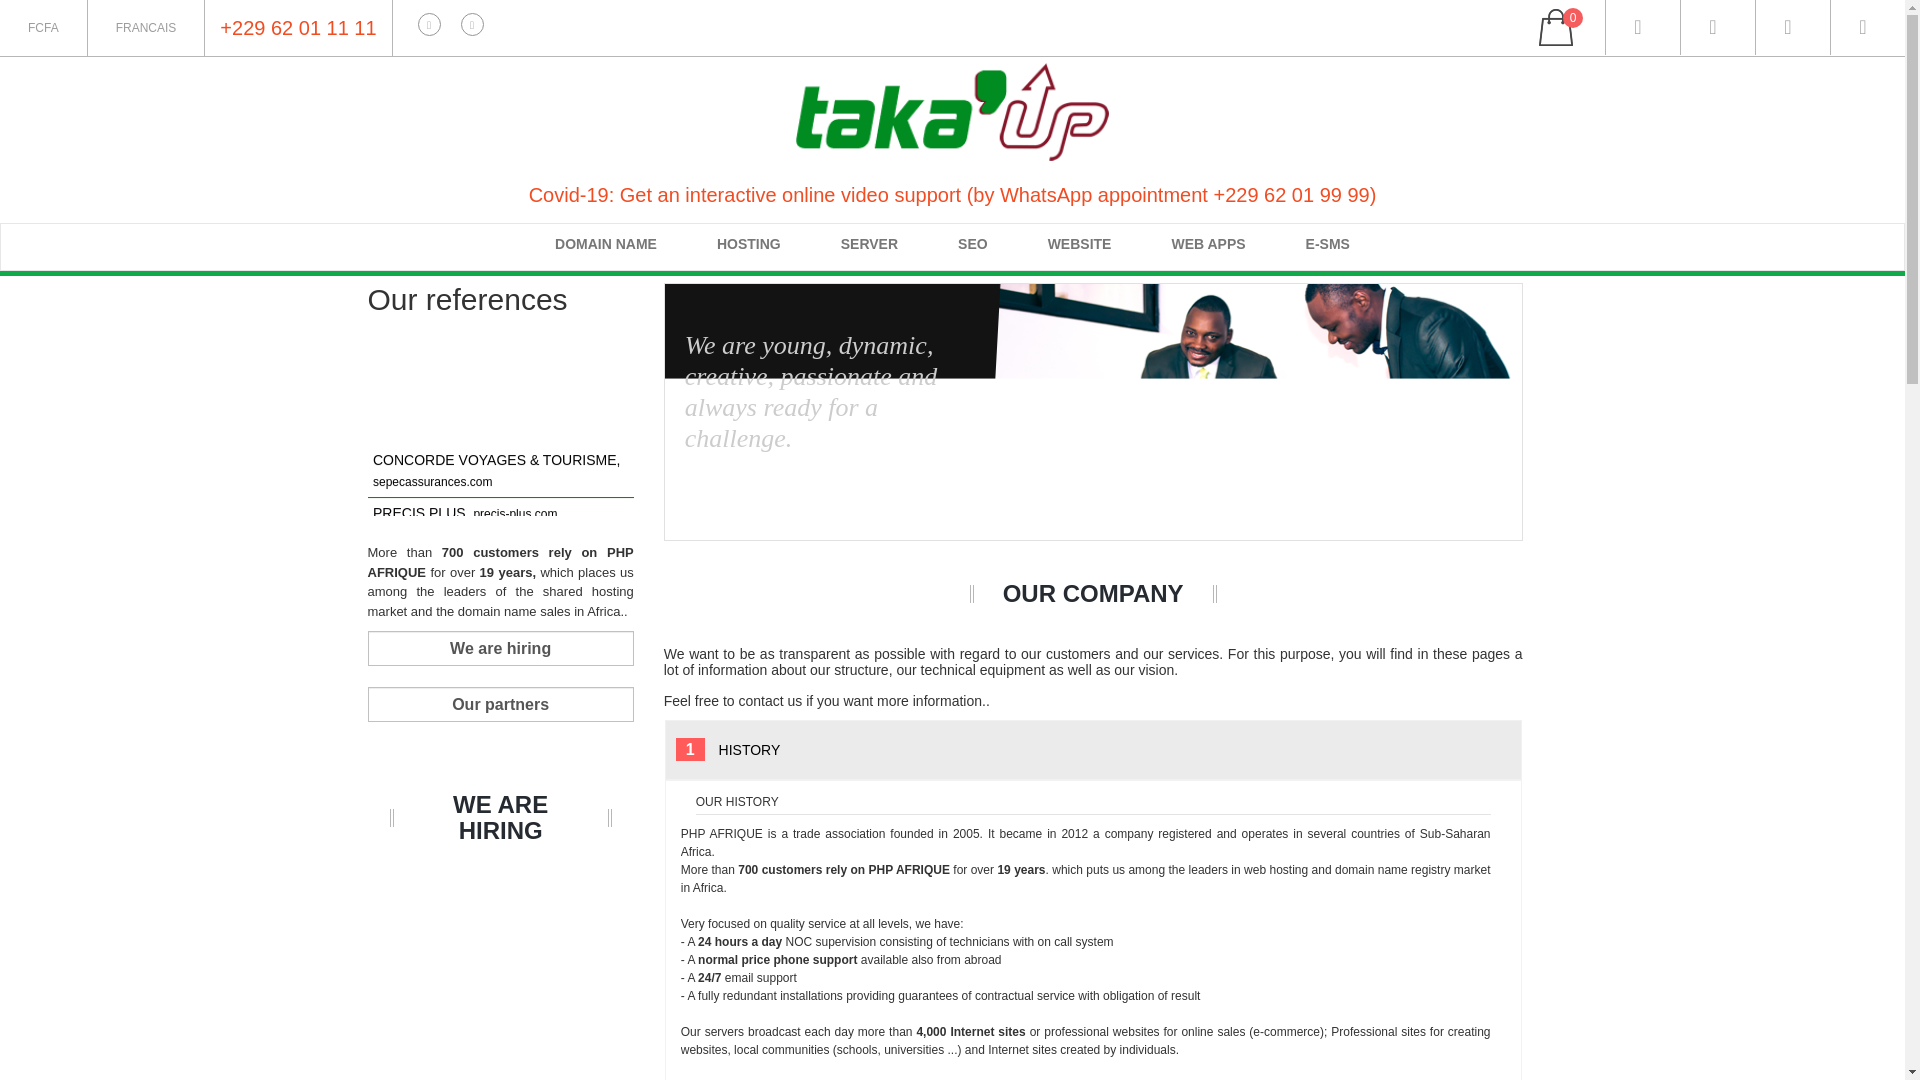 The width and height of the screenshot is (1920, 1080). Describe the element at coordinates (146, 28) in the screenshot. I see `Francais` at that location.